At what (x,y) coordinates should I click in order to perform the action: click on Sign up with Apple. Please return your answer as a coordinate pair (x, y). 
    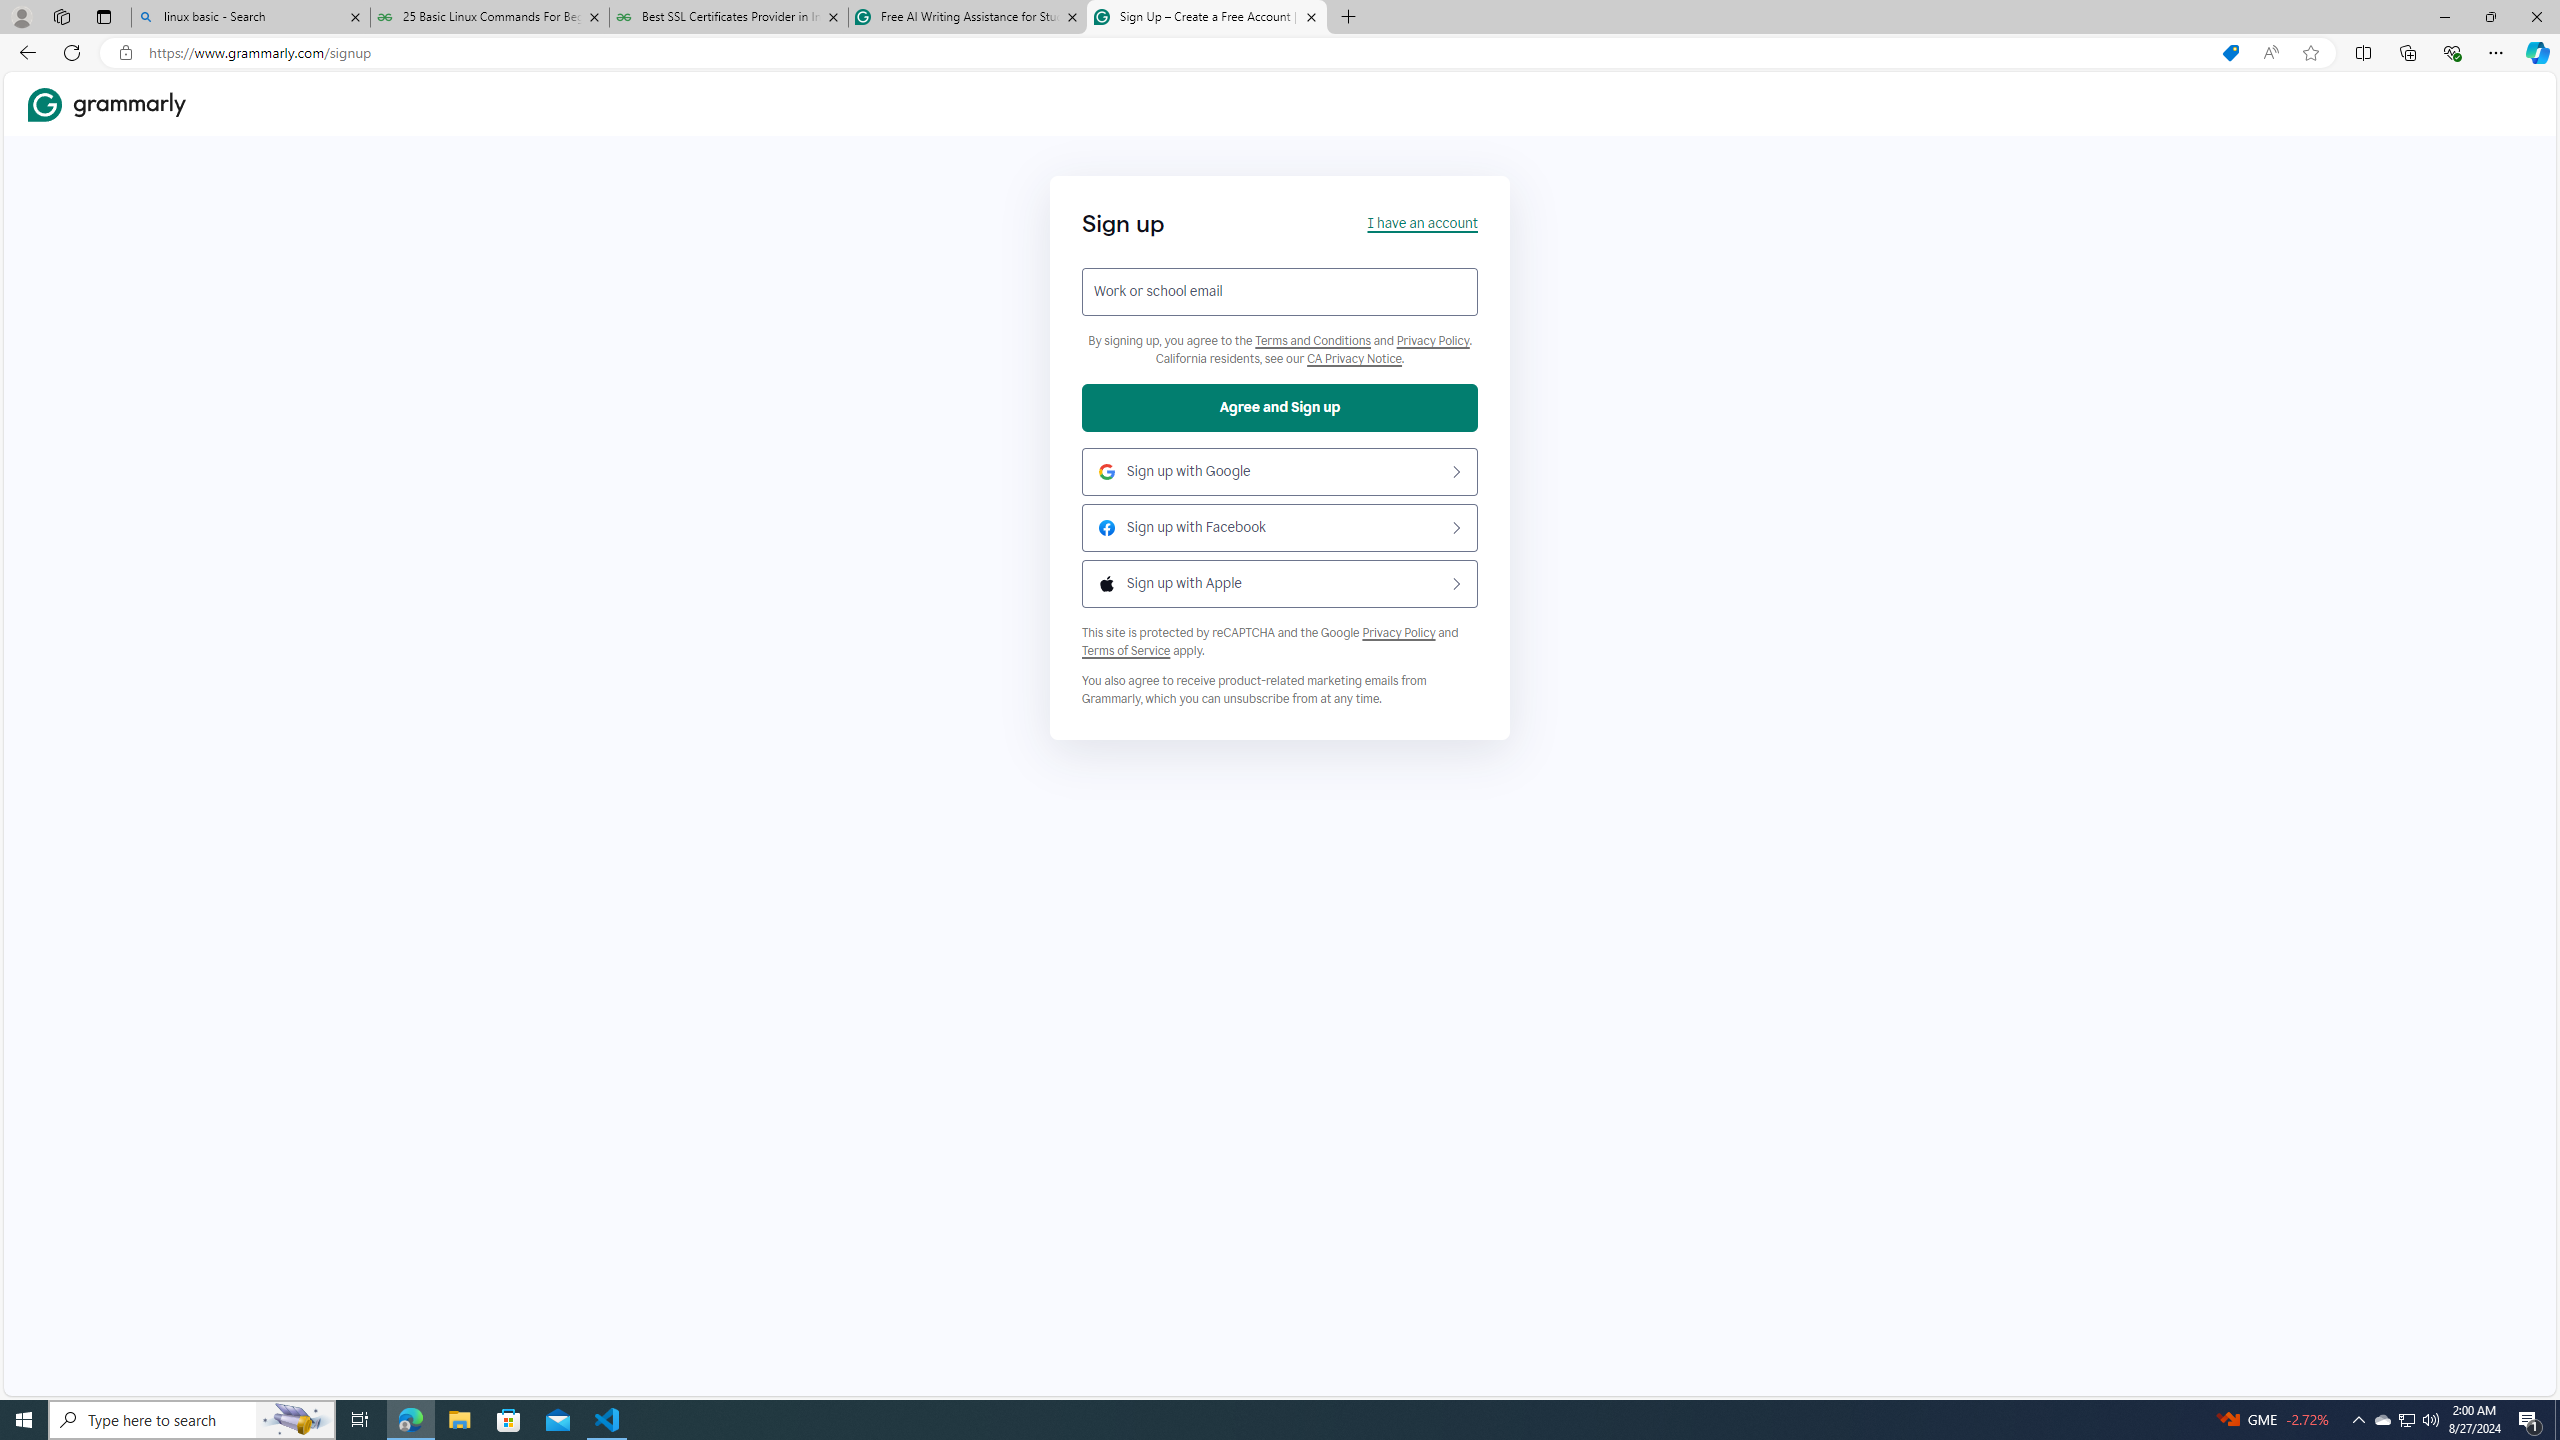
    Looking at the image, I should click on (1280, 584).